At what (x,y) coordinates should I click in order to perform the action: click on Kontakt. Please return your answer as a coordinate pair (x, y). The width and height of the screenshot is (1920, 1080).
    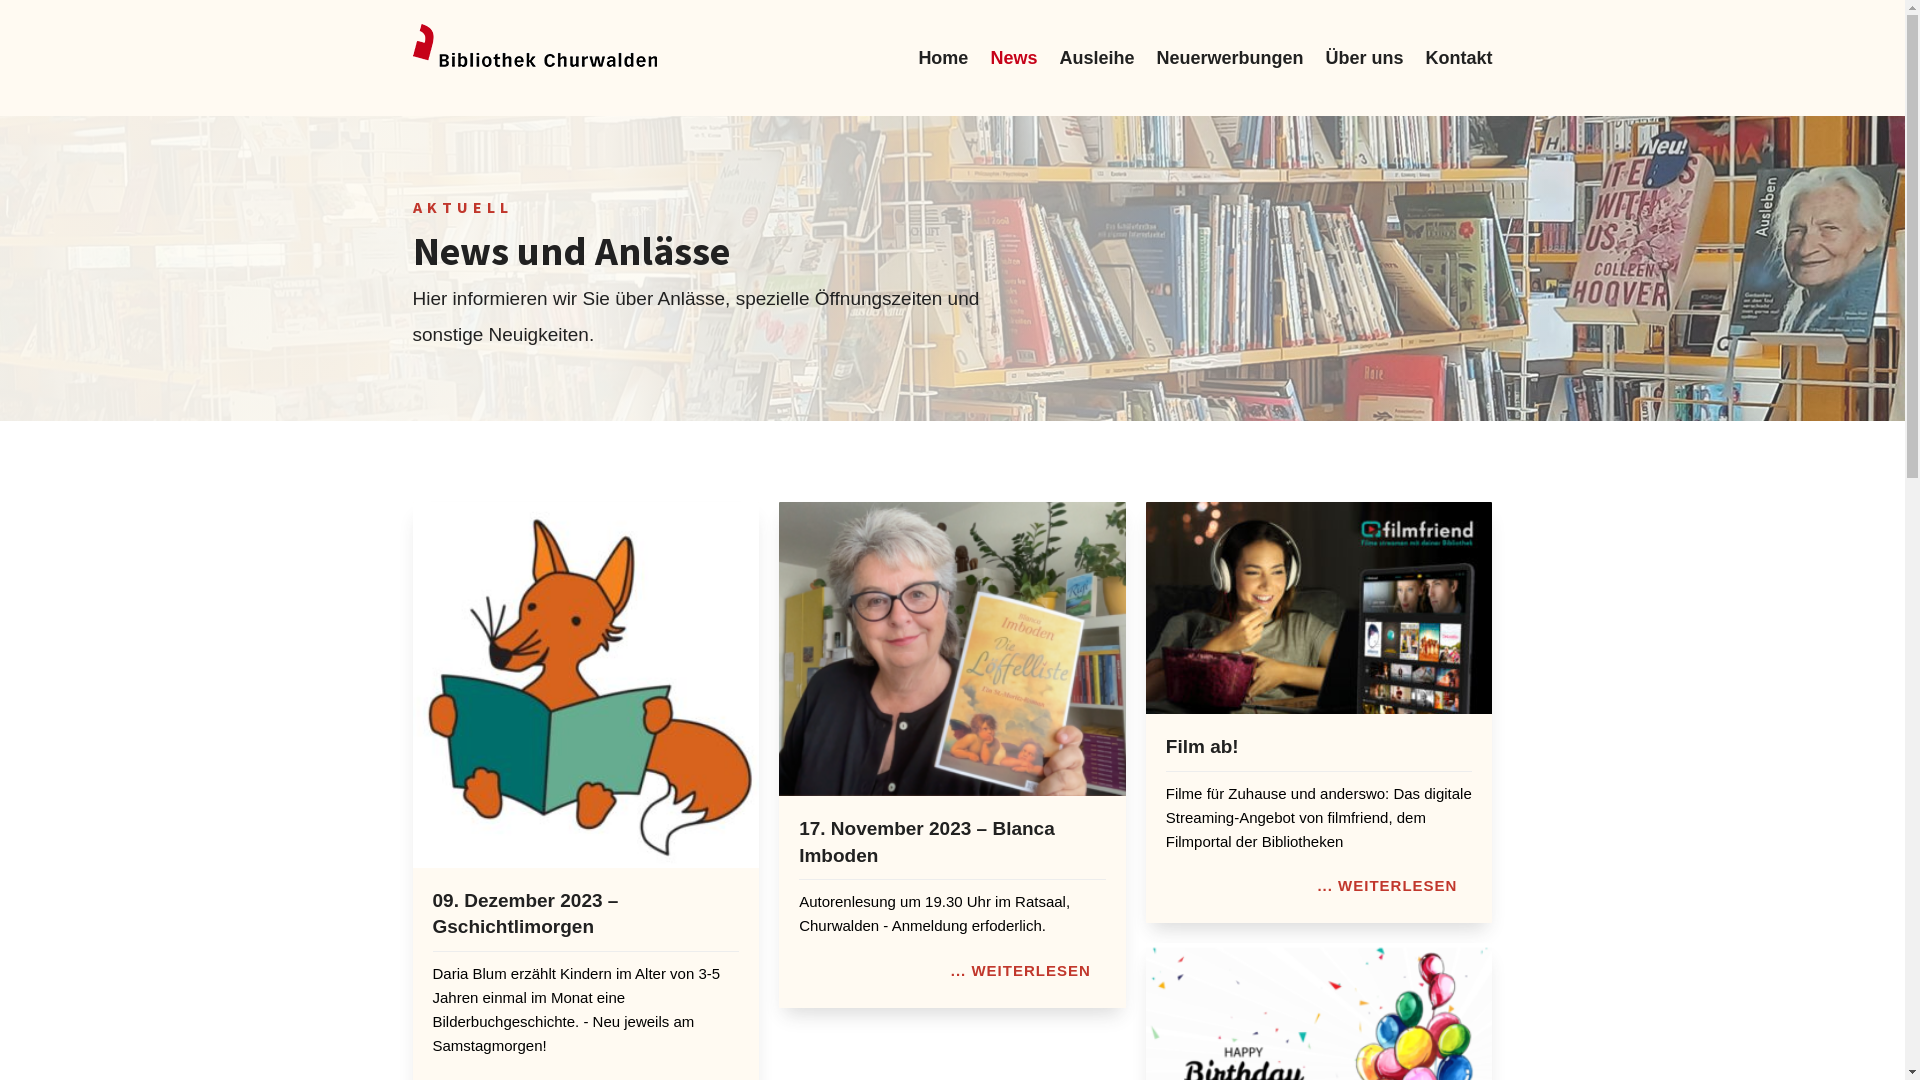
    Looking at the image, I should click on (1460, 58).